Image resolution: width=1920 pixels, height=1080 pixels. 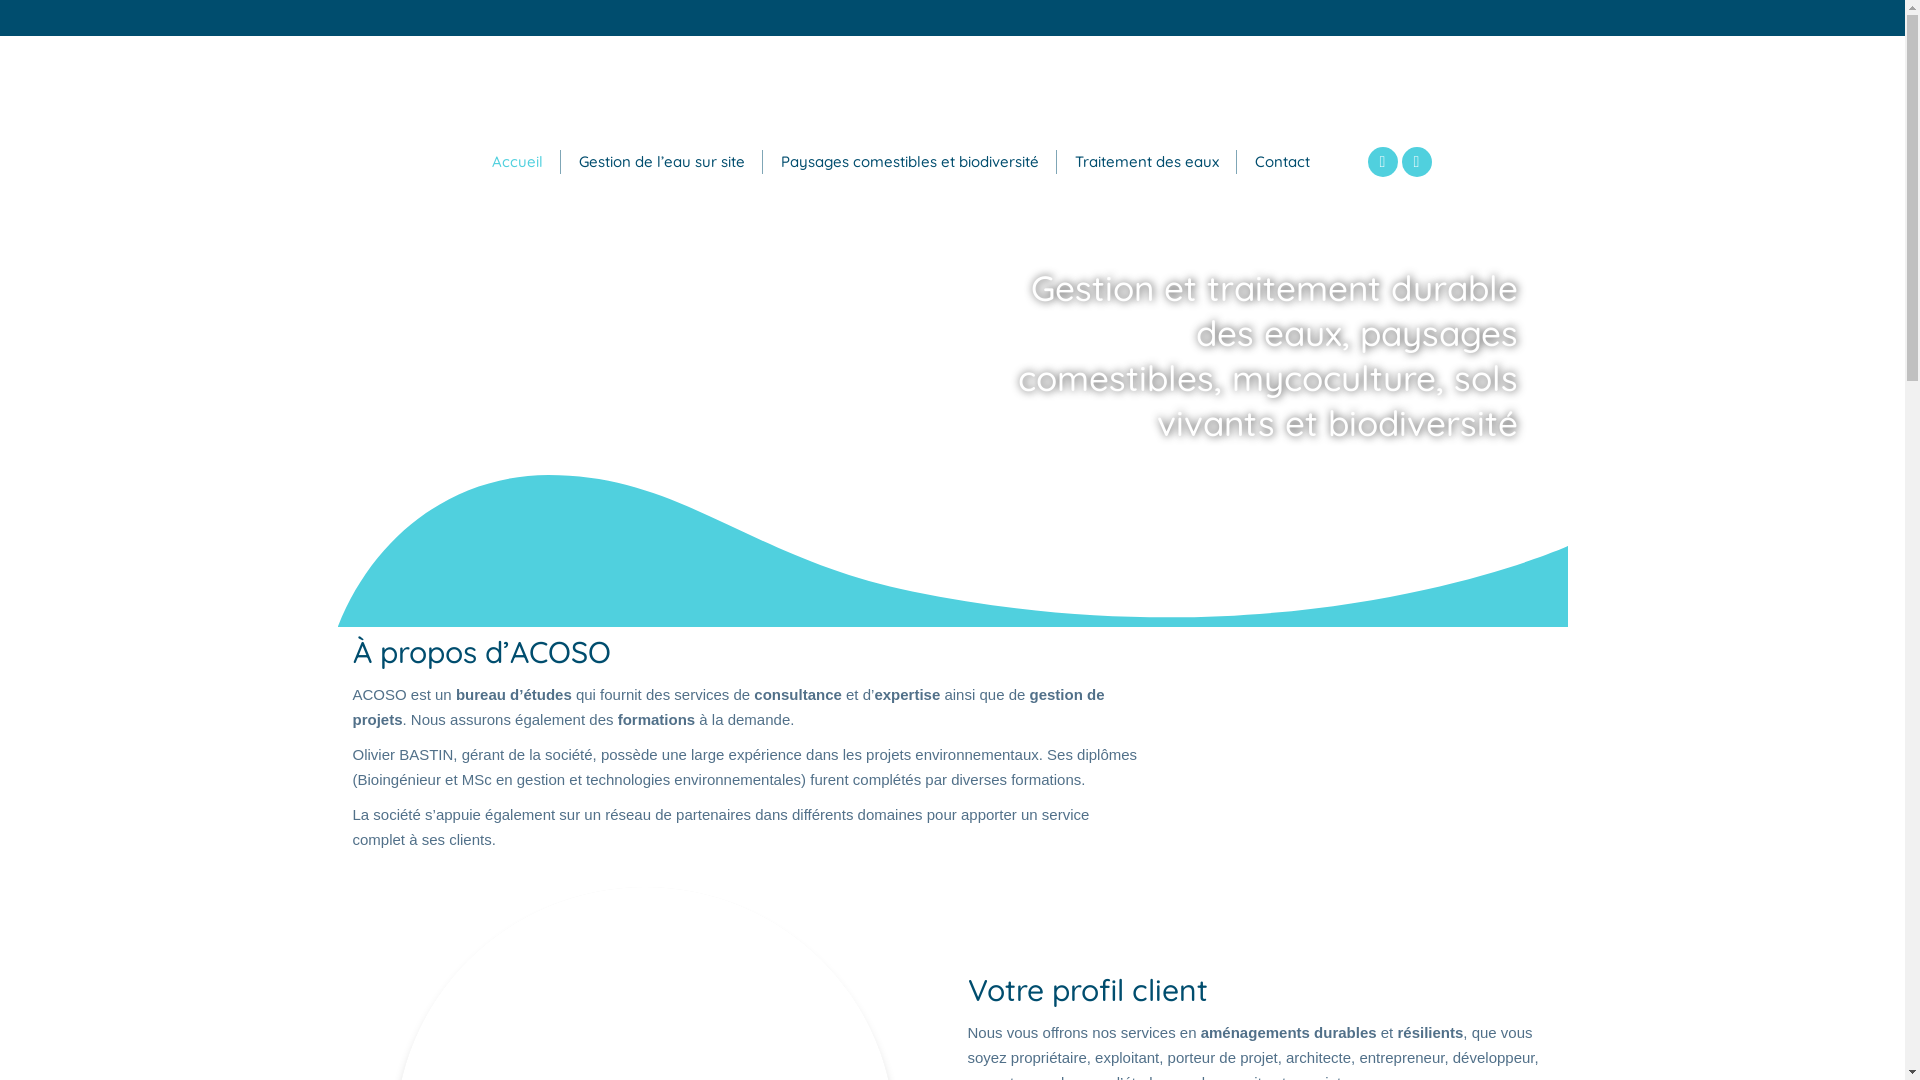 What do you see at coordinates (518, 162) in the screenshot?
I see `Accueil` at bounding box center [518, 162].